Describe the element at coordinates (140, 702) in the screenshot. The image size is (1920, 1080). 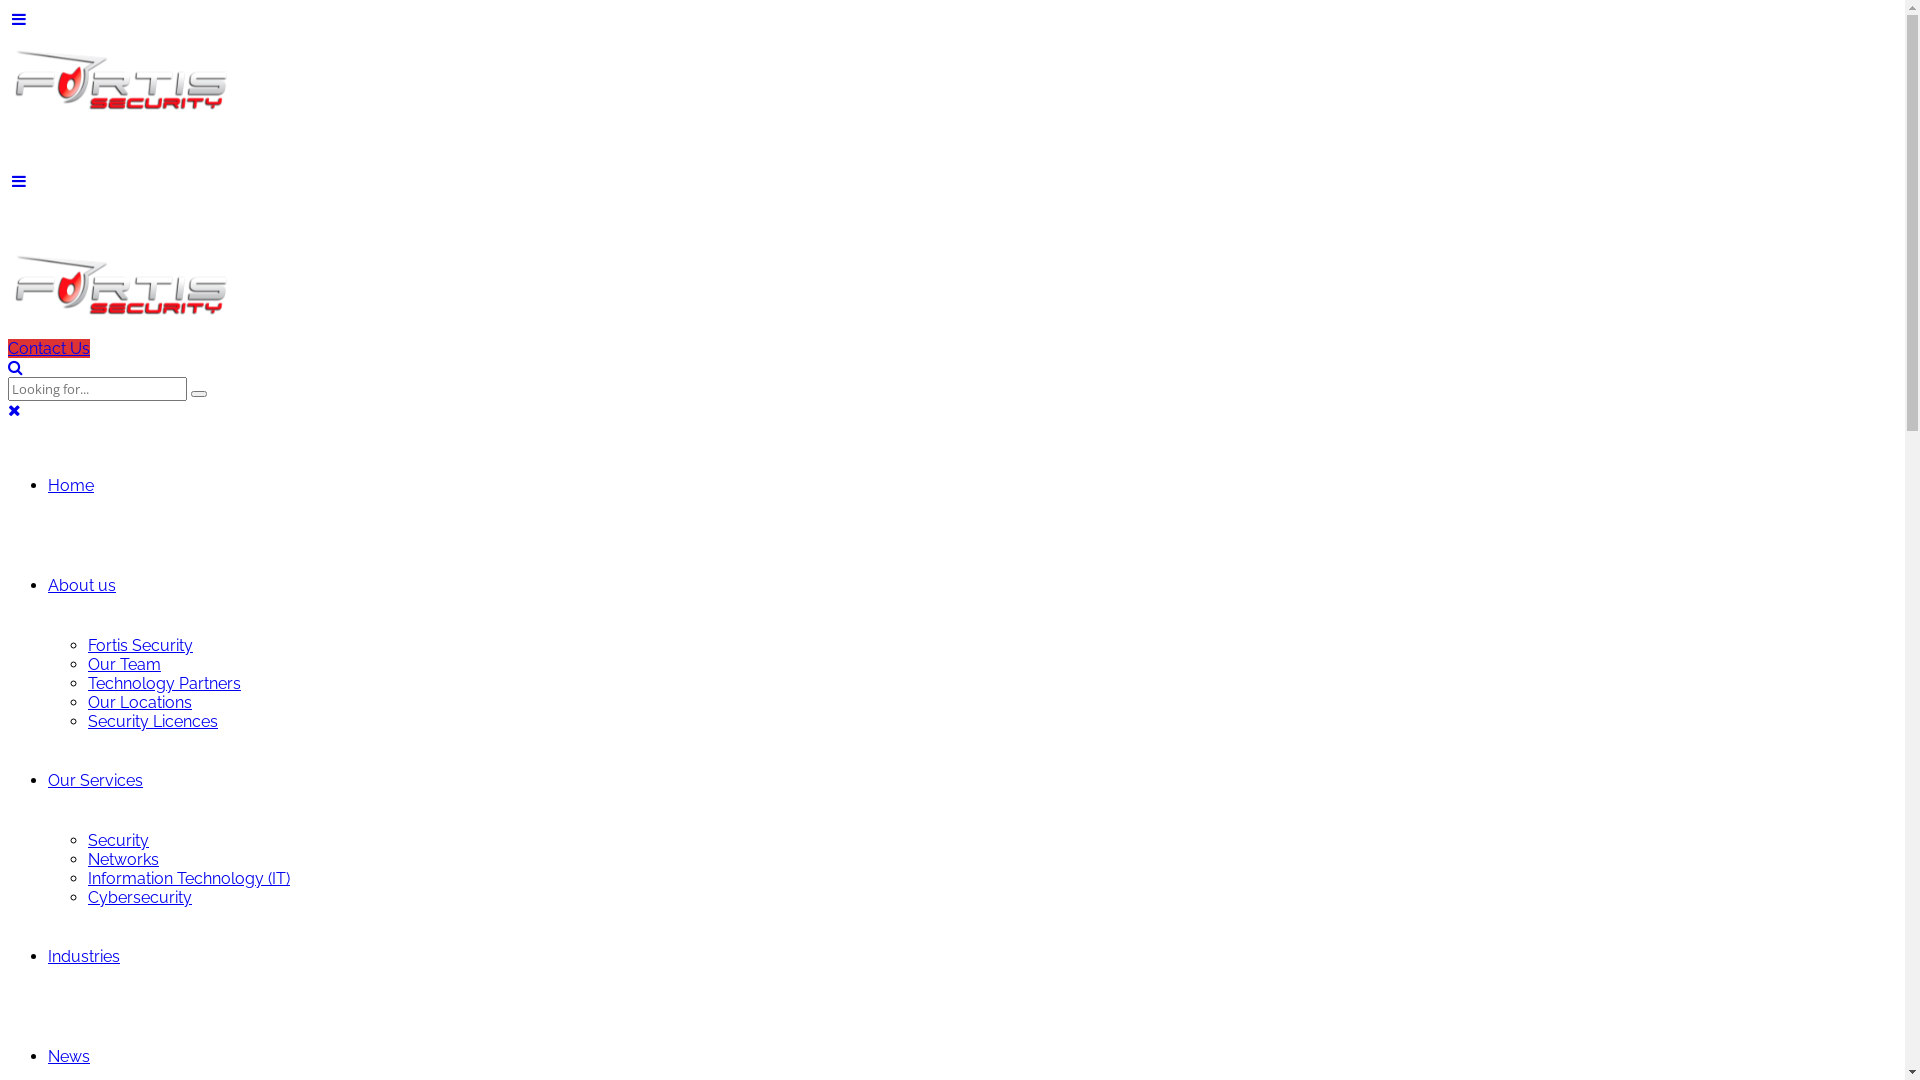
I see `Our Locations` at that location.